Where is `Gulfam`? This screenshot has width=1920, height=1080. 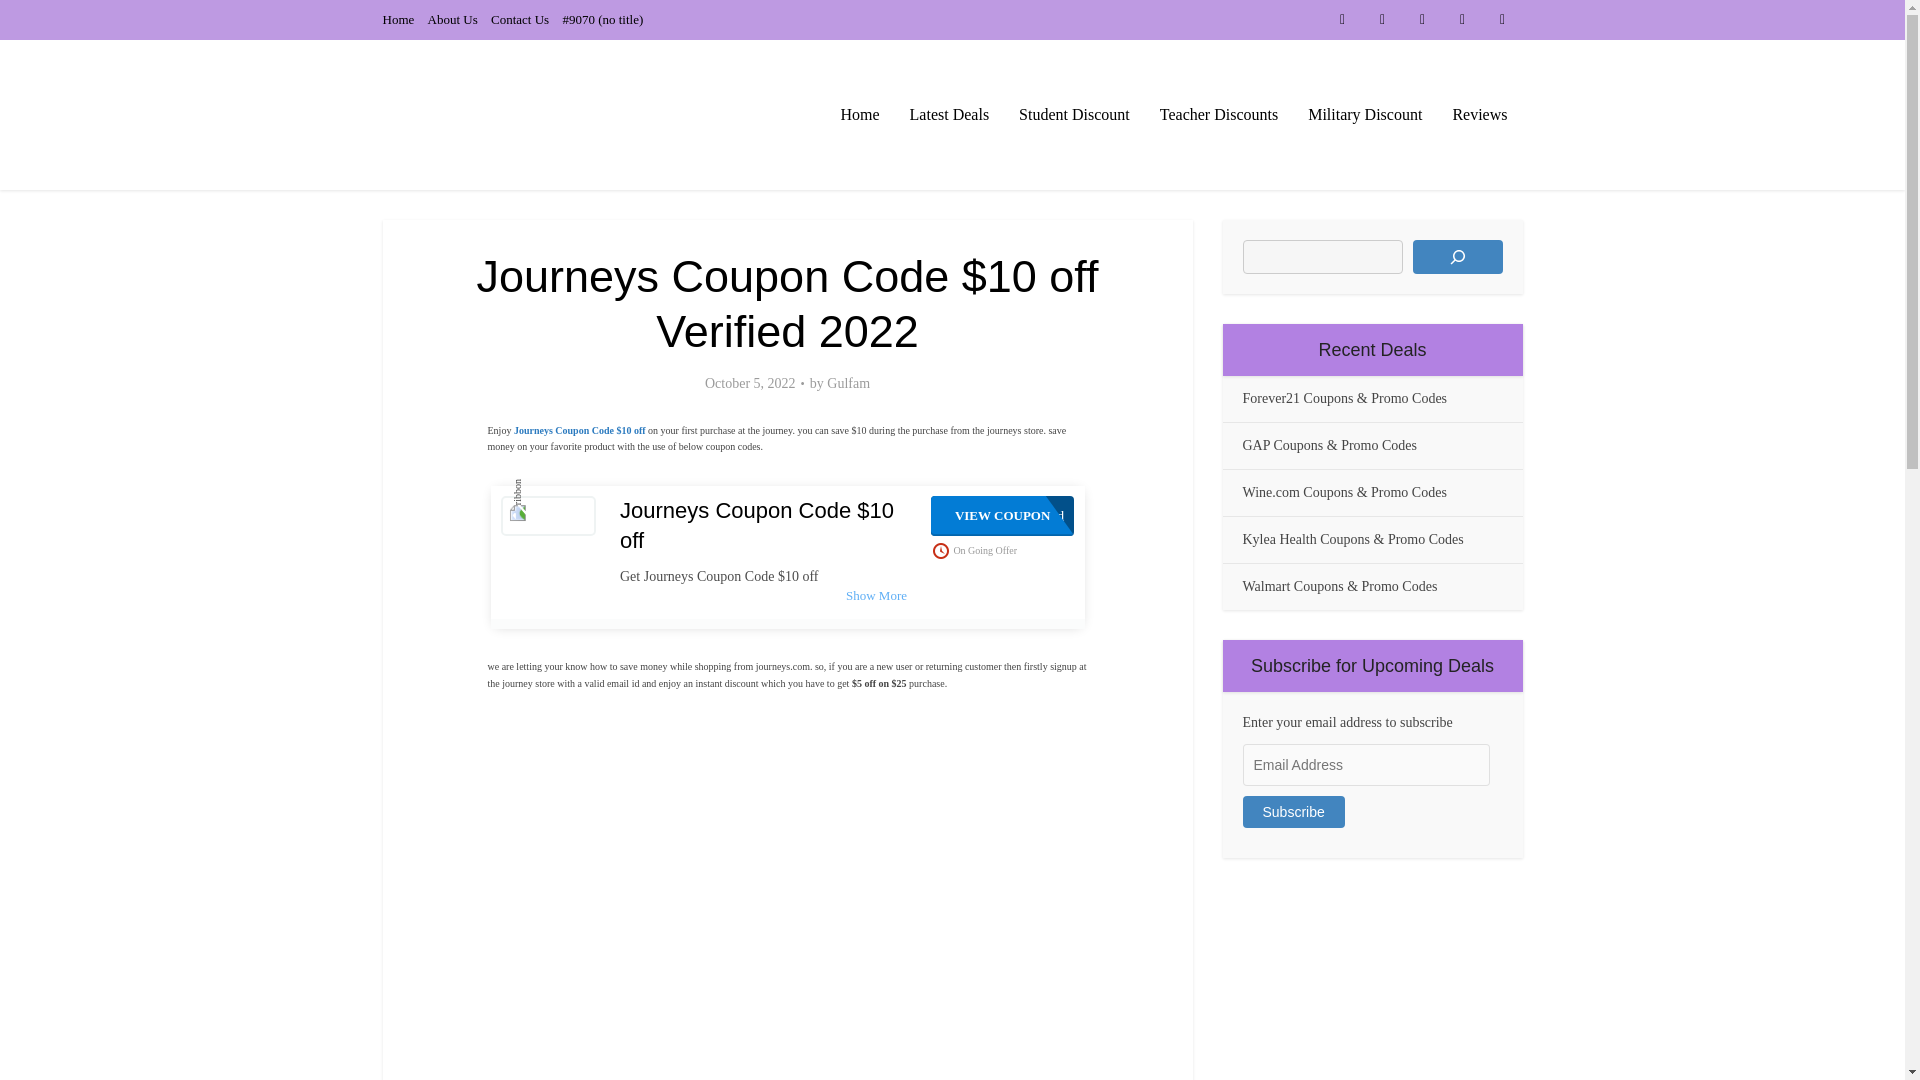
Gulfam is located at coordinates (848, 384).